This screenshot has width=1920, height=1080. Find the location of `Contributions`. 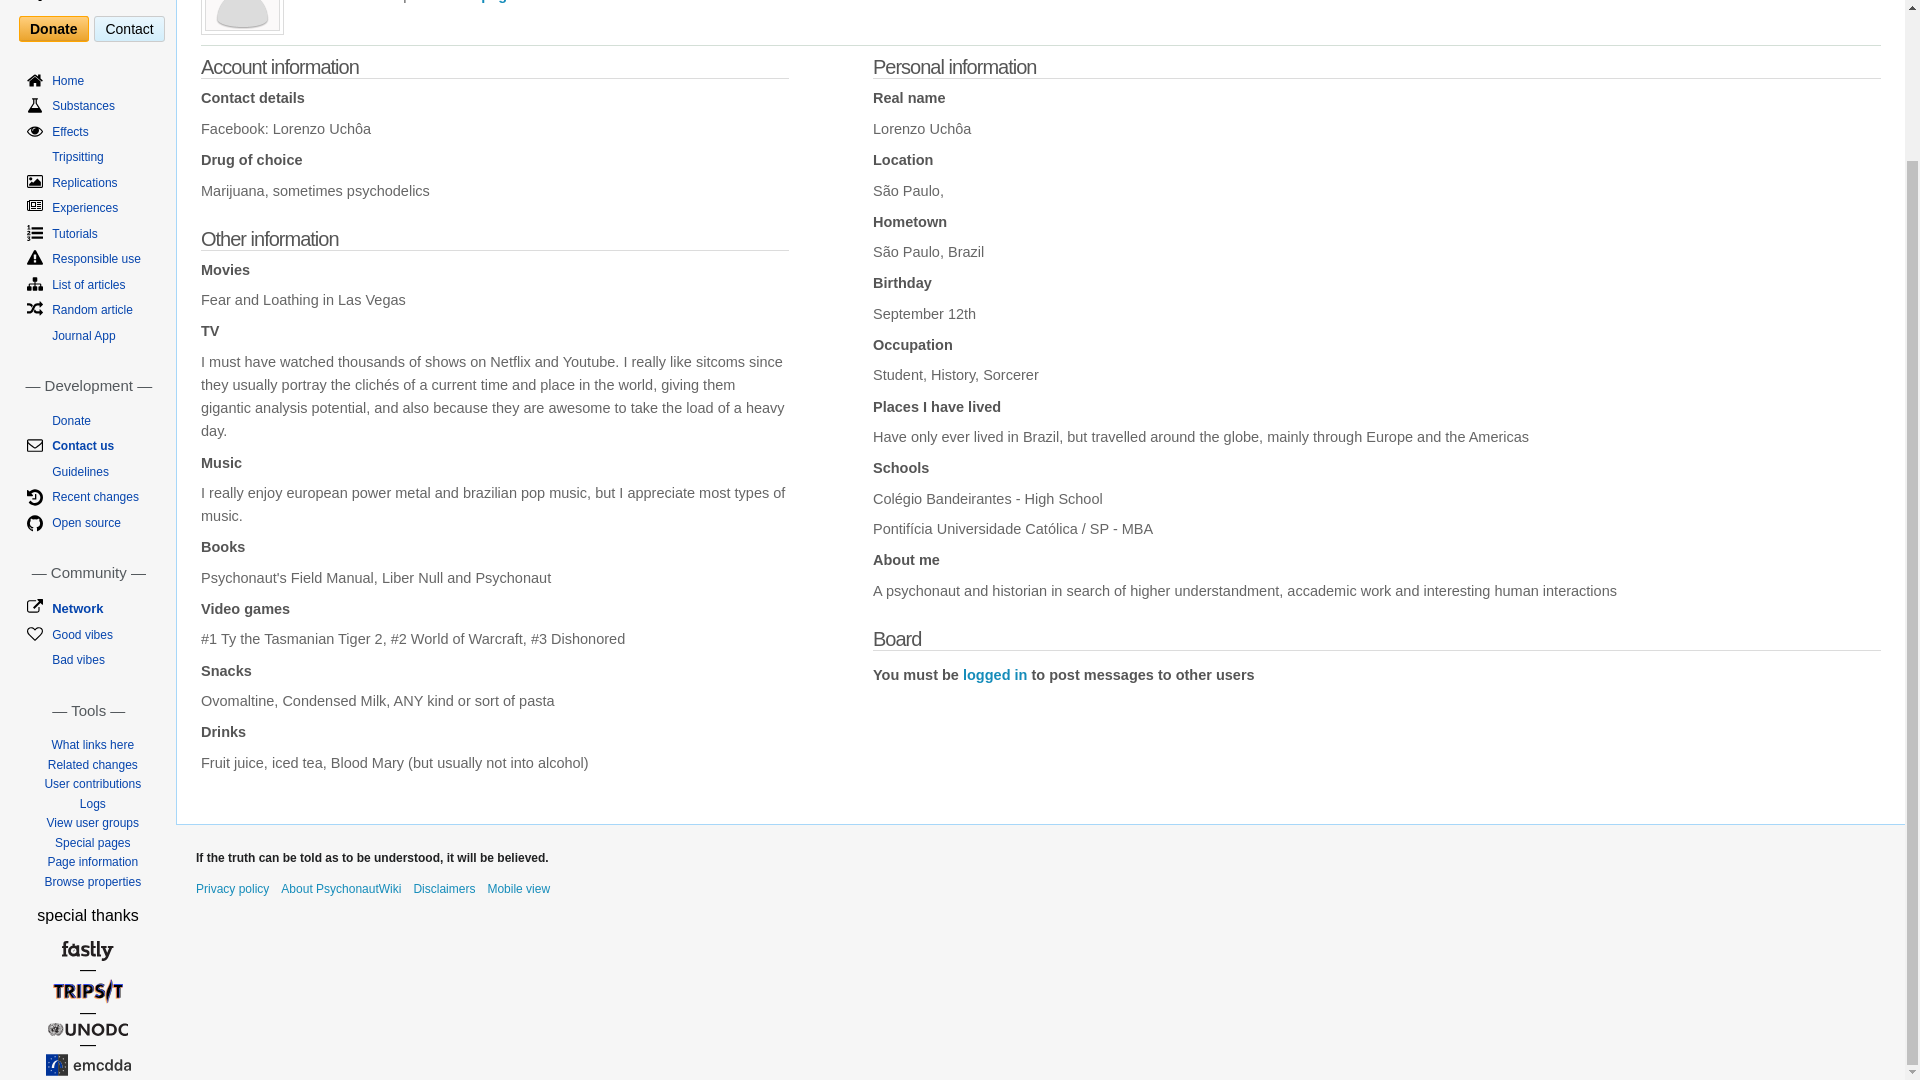

Contributions is located at coordinates (345, 2).